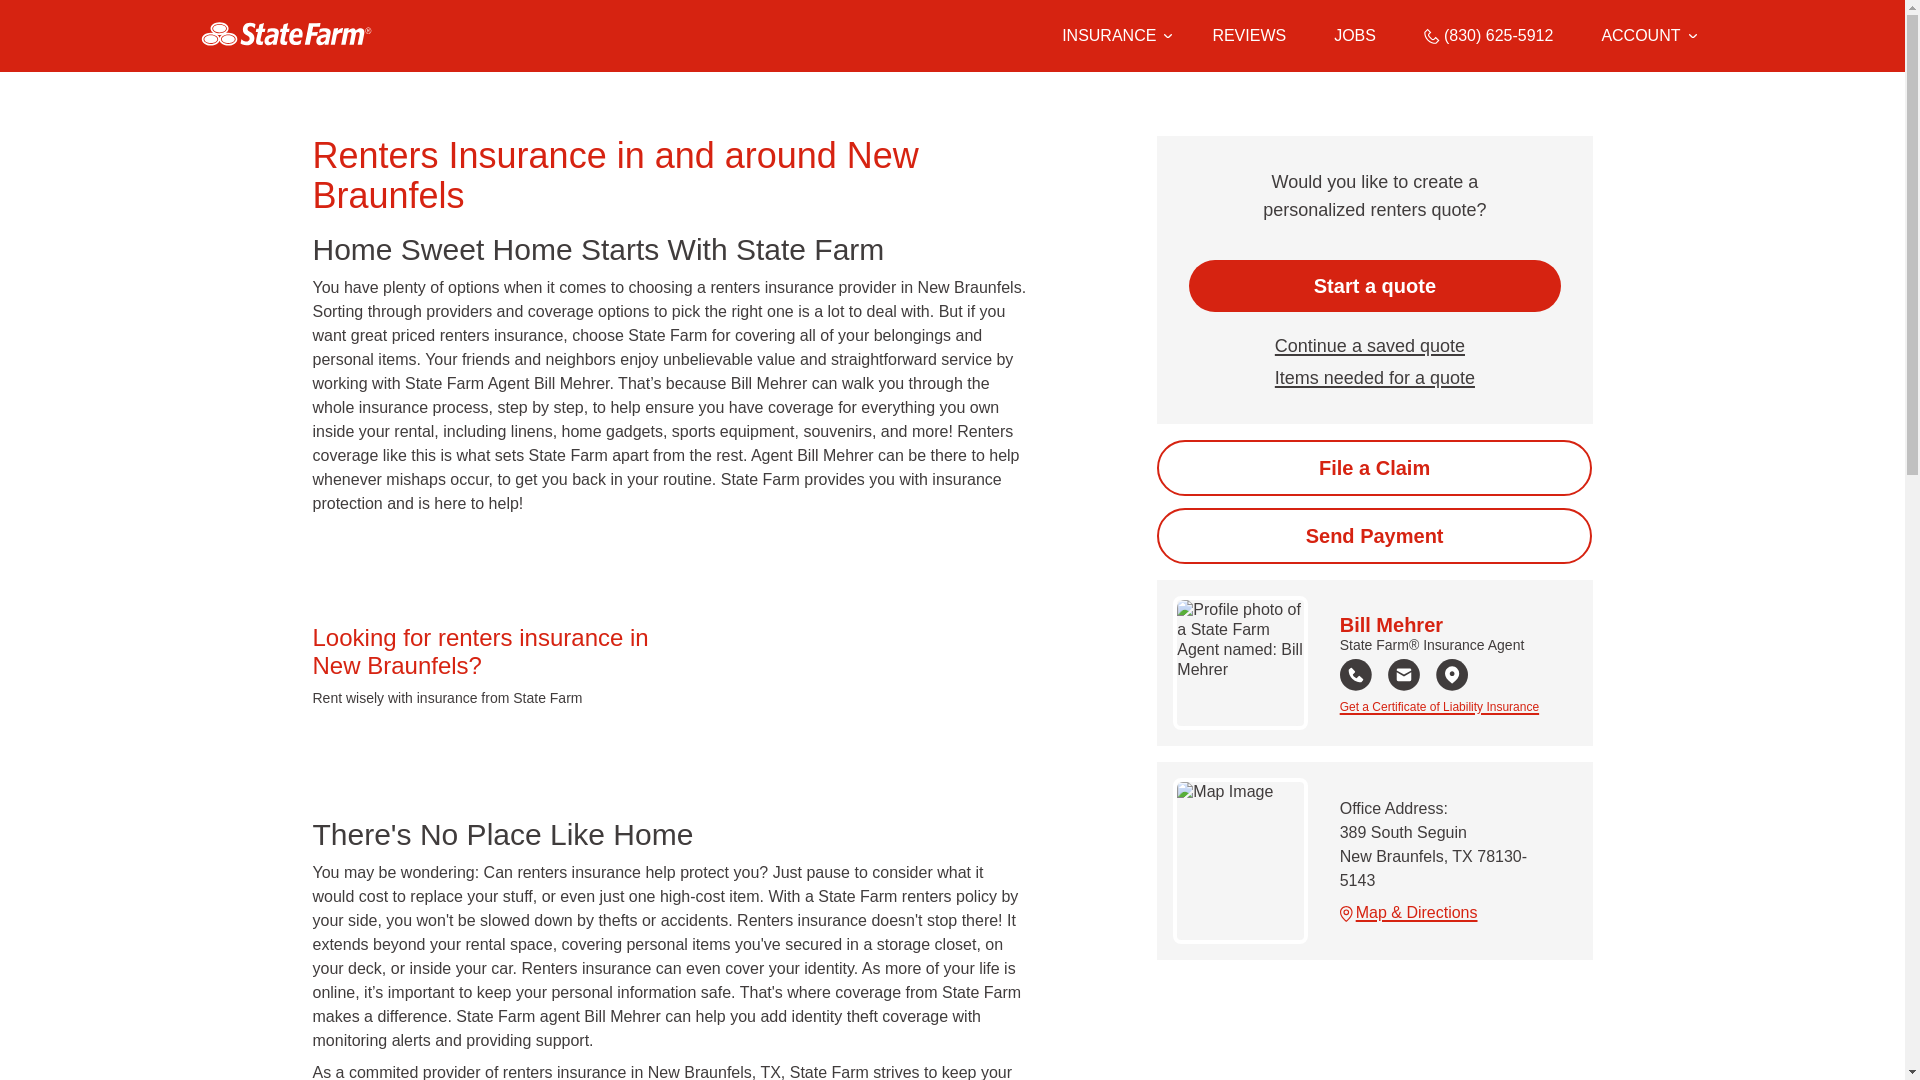 This screenshot has height=1080, width=1920. Describe the element at coordinates (1108, 35) in the screenshot. I see `INSURANCE` at that location.